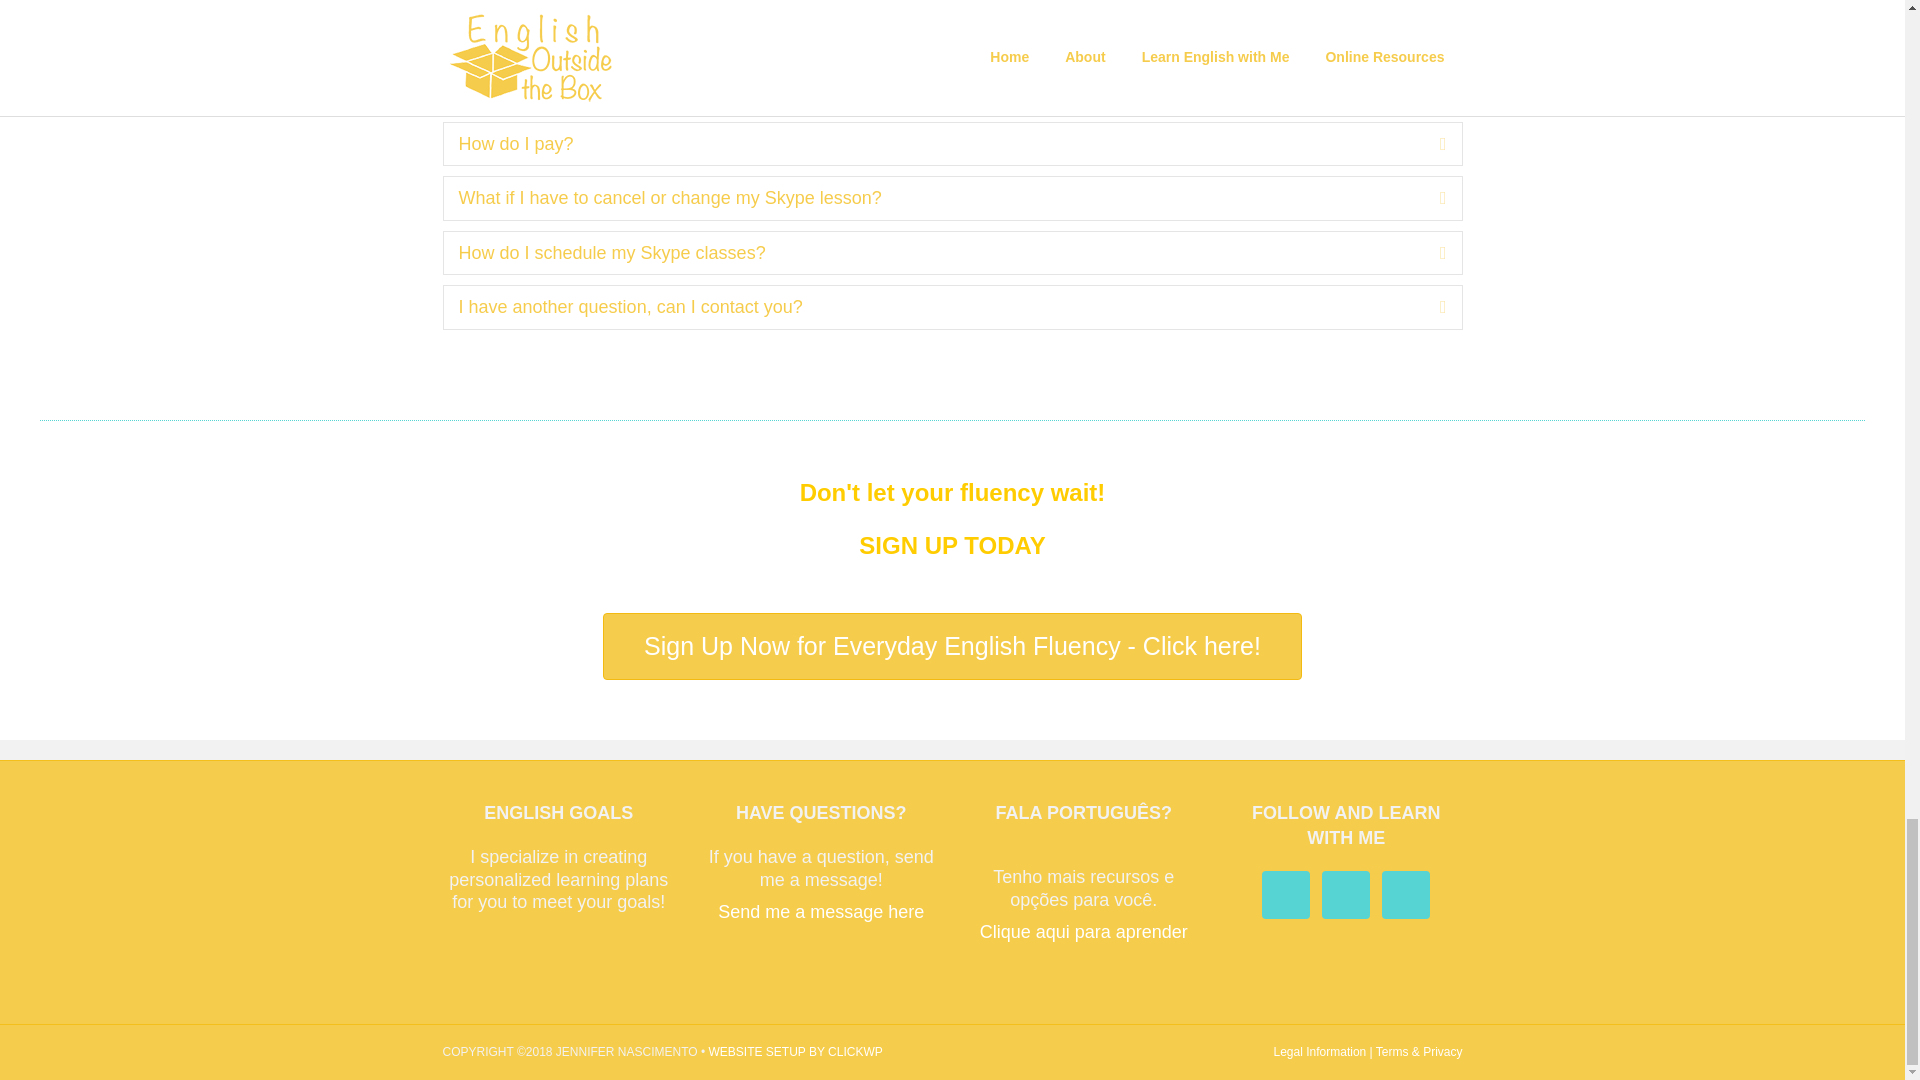 The image size is (1920, 1080). What do you see at coordinates (934, 252) in the screenshot?
I see `How do I schedule my Skype classes?` at bounding box center [934, 252].